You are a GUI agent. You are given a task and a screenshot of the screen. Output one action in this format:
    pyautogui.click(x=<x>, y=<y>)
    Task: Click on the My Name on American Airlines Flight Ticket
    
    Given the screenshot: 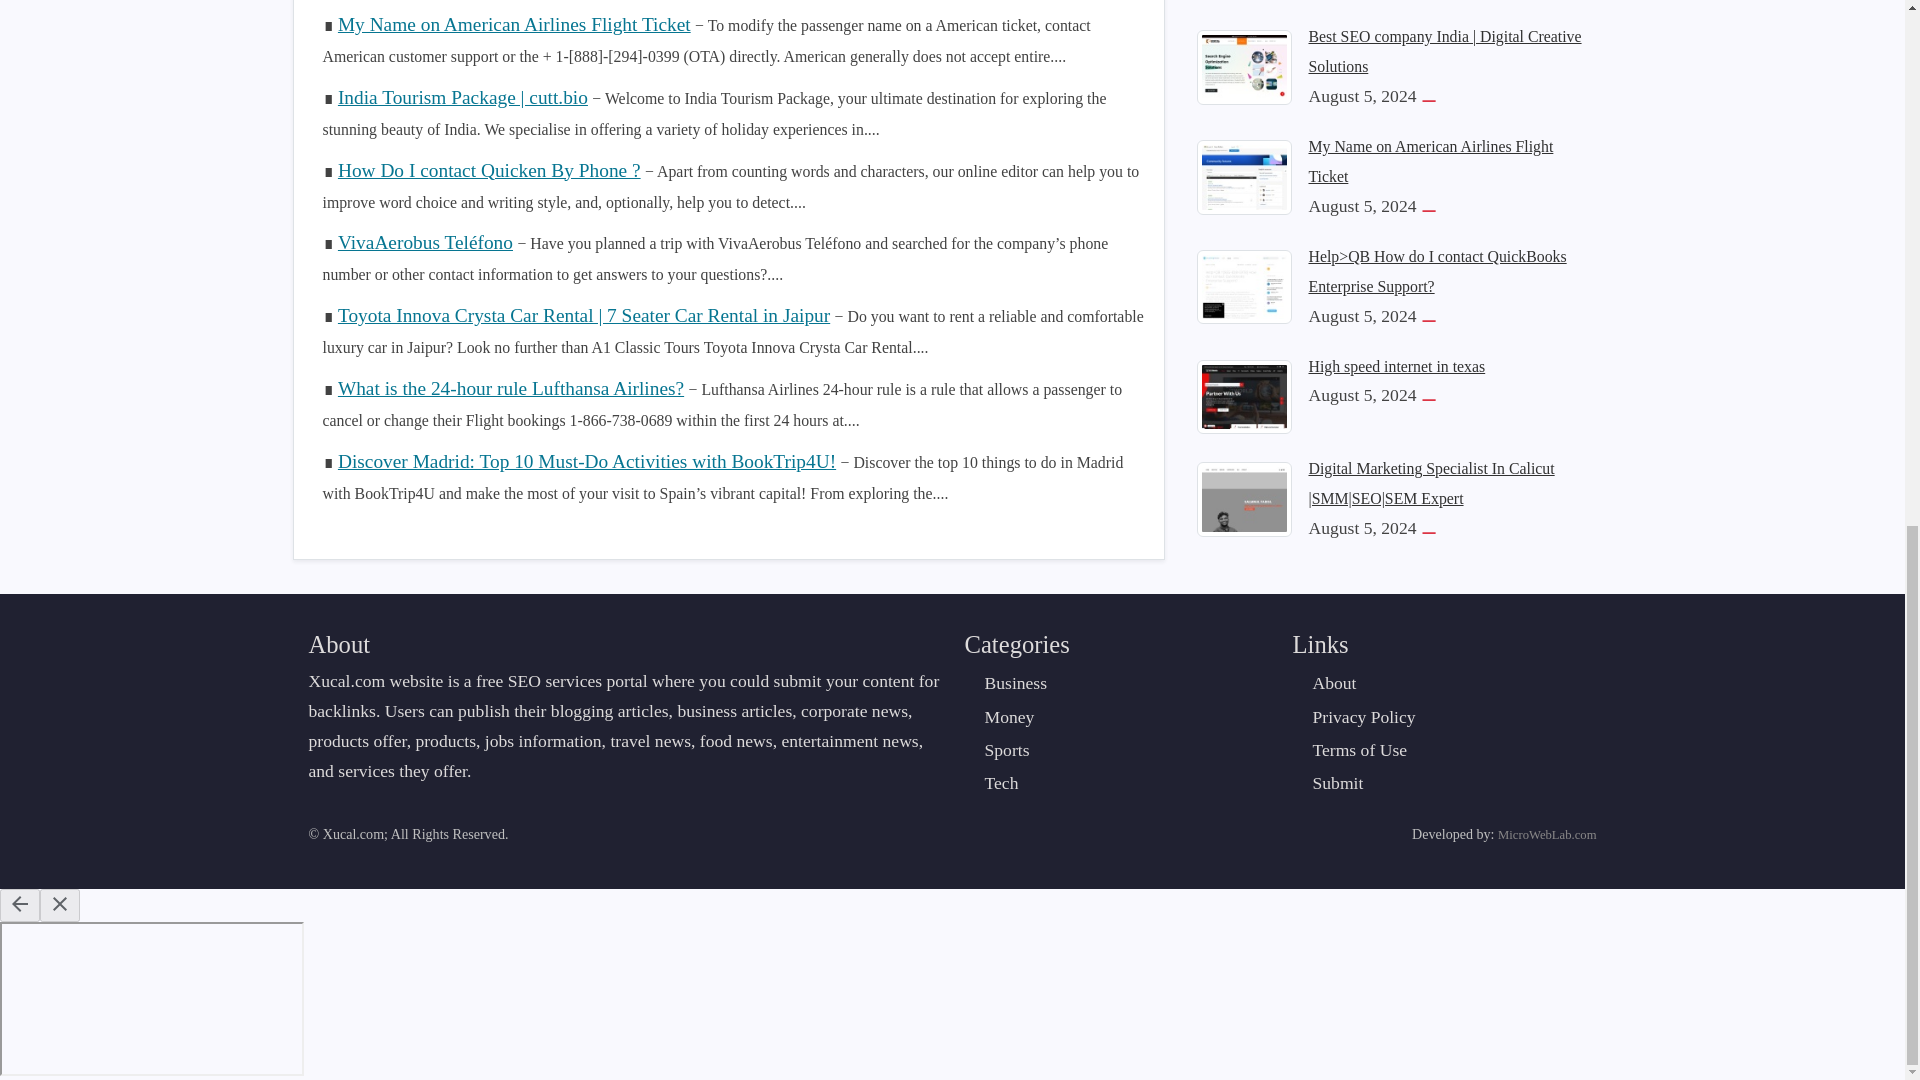 What is the action you would take?
    pyautogui.click(x=514, y=24)
    